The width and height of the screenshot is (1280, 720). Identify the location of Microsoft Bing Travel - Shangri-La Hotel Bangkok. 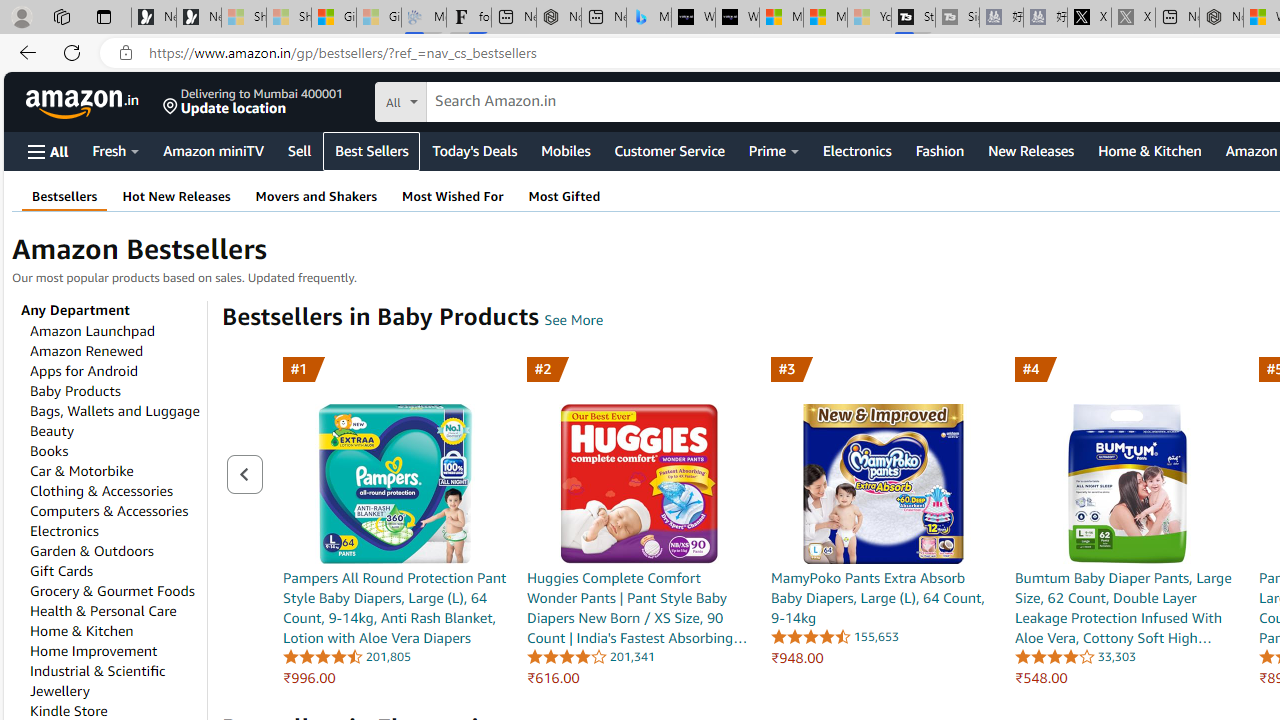
(648, 18).